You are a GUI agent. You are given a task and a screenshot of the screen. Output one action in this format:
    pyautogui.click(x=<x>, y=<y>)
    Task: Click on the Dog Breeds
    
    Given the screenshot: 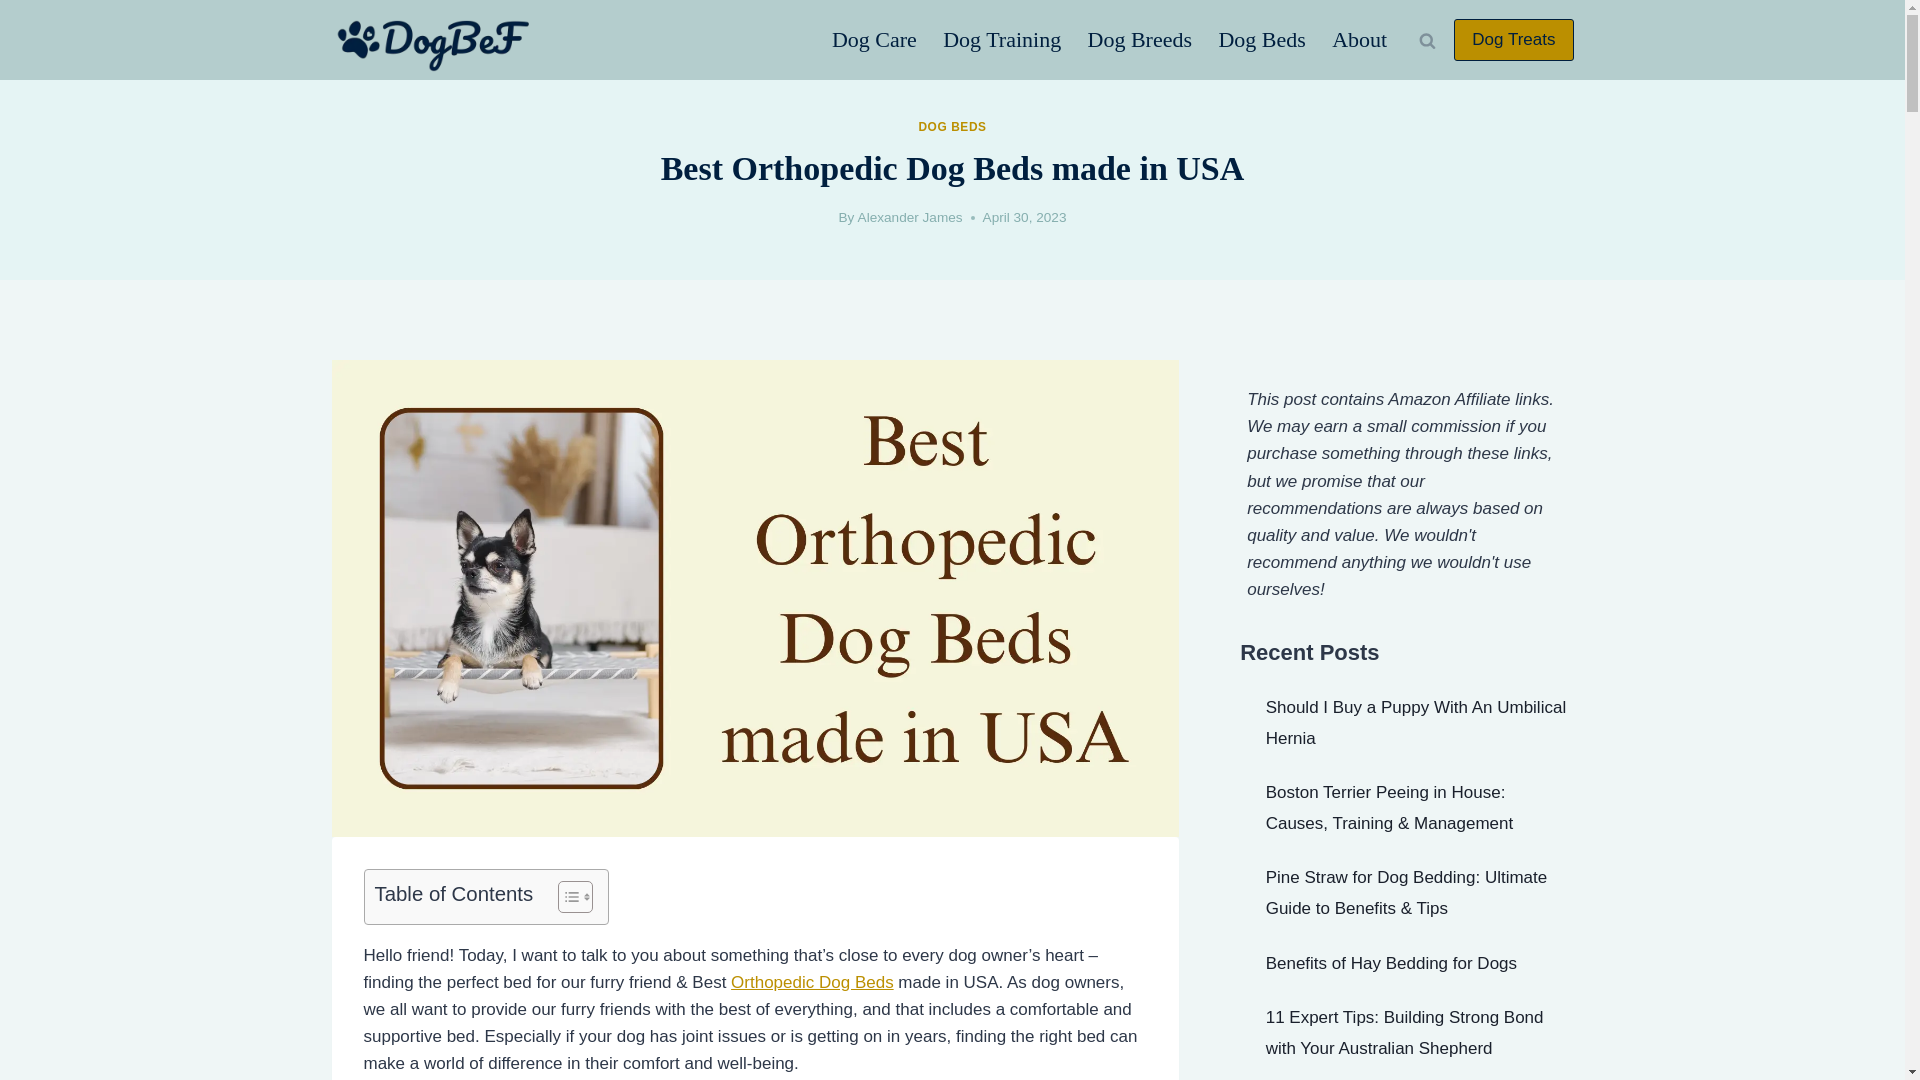 What is the action you would take?
    pyautogui.click(x=1139, y=40)
    